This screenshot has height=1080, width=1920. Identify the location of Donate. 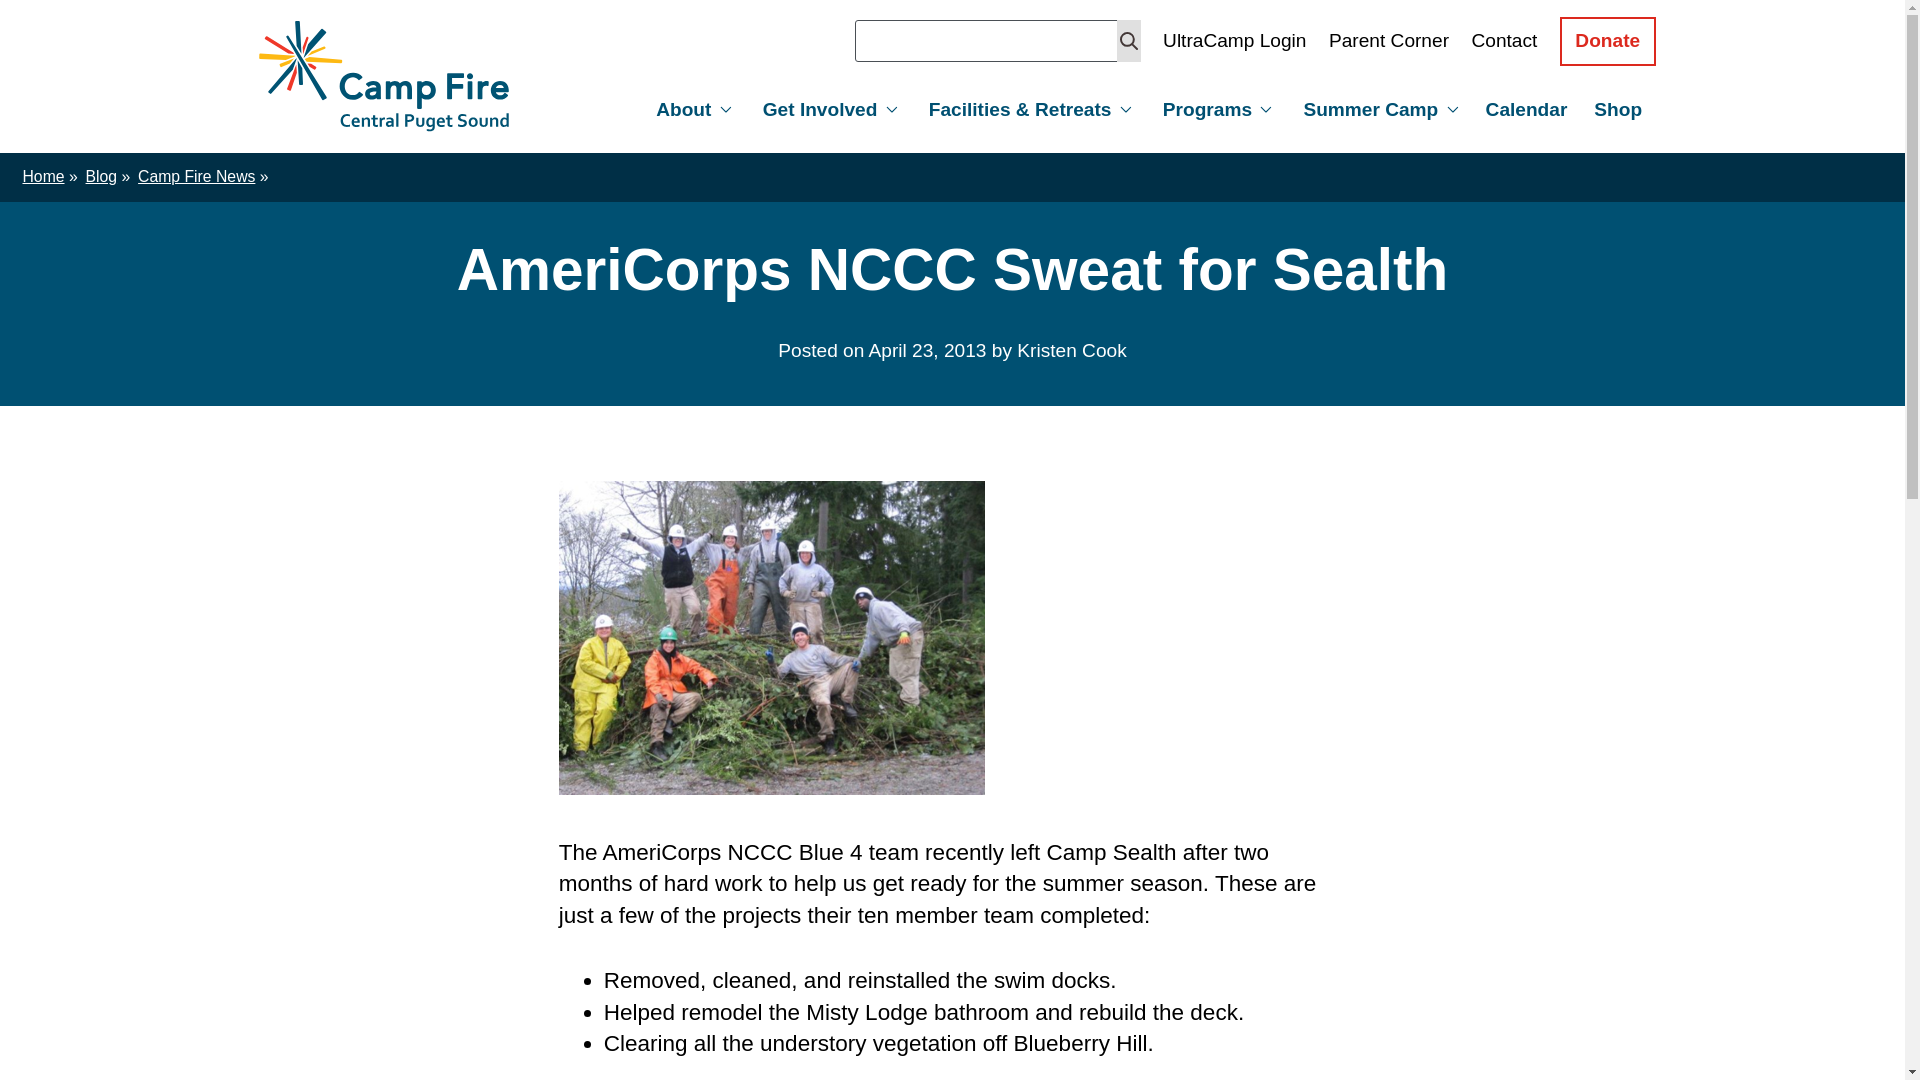
(1607, 41).